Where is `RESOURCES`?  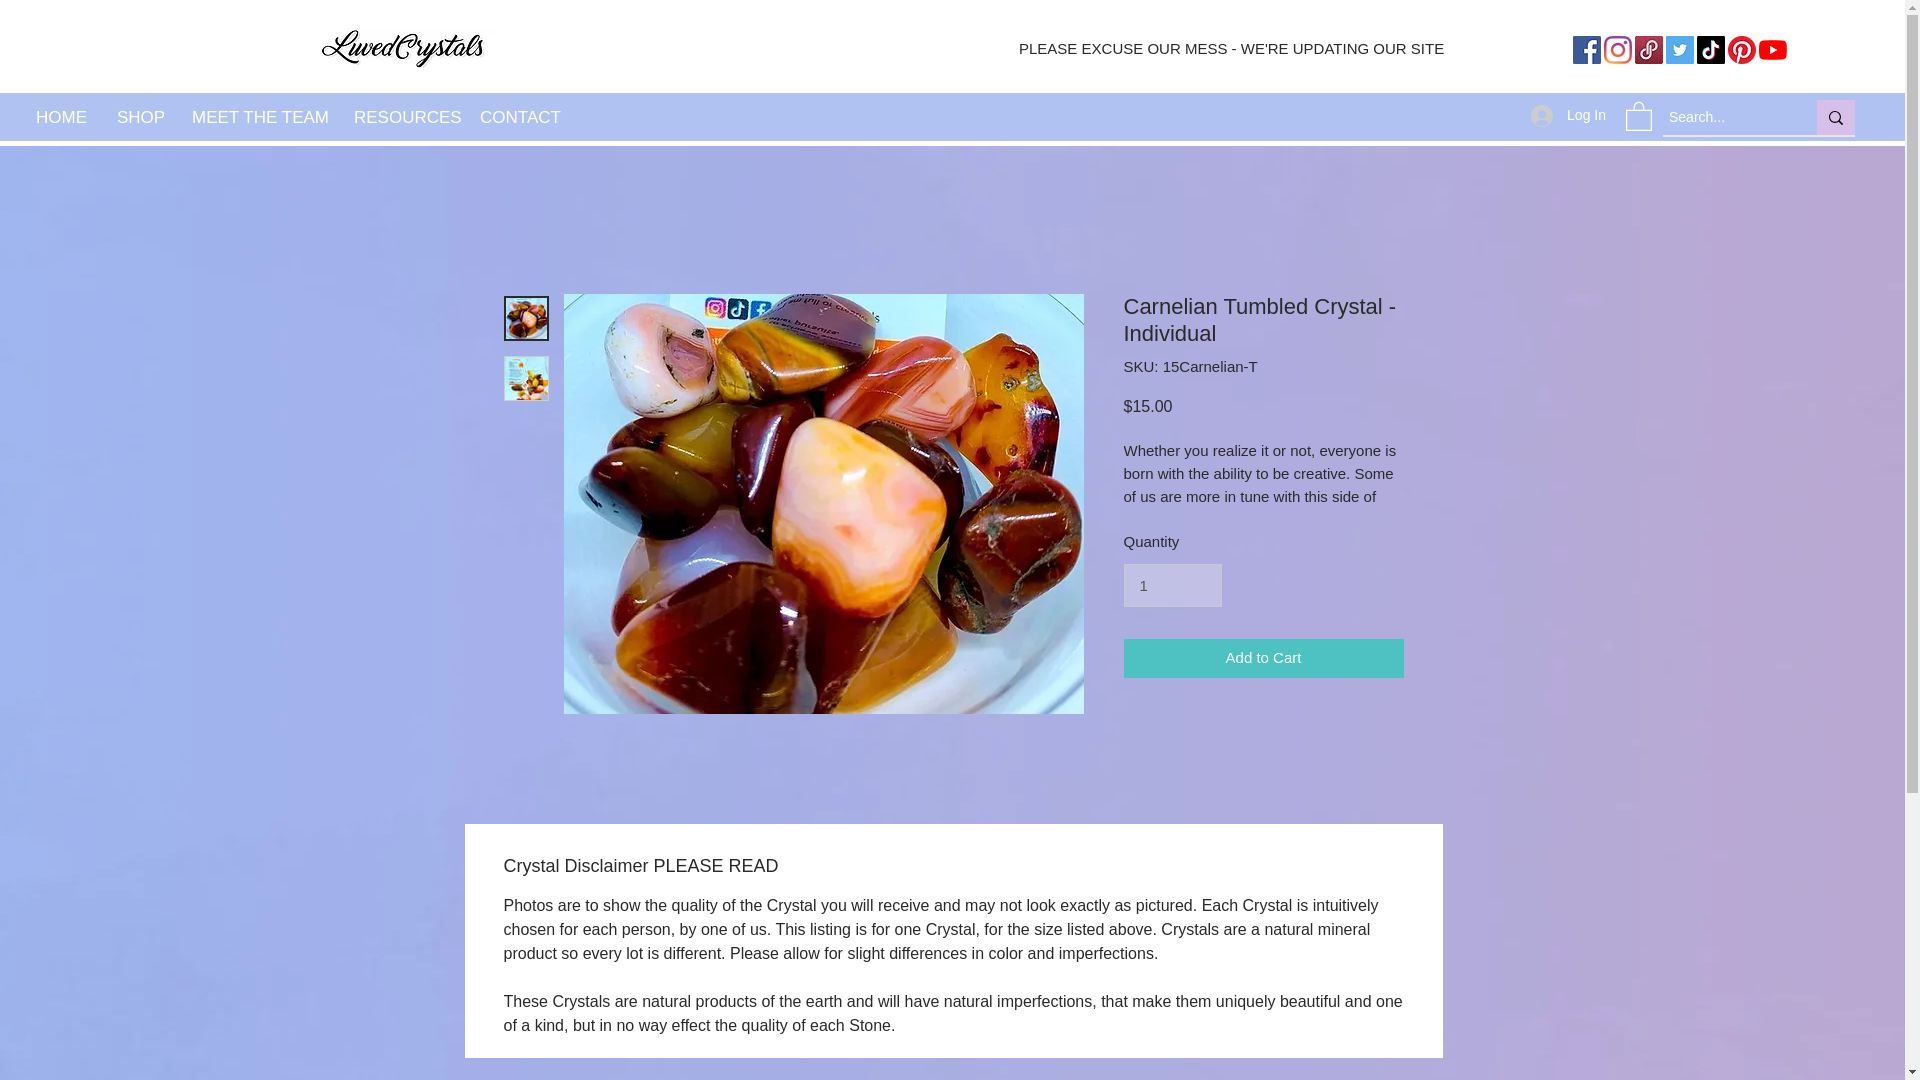 RESOURCES is located at coordinates (402, 118).